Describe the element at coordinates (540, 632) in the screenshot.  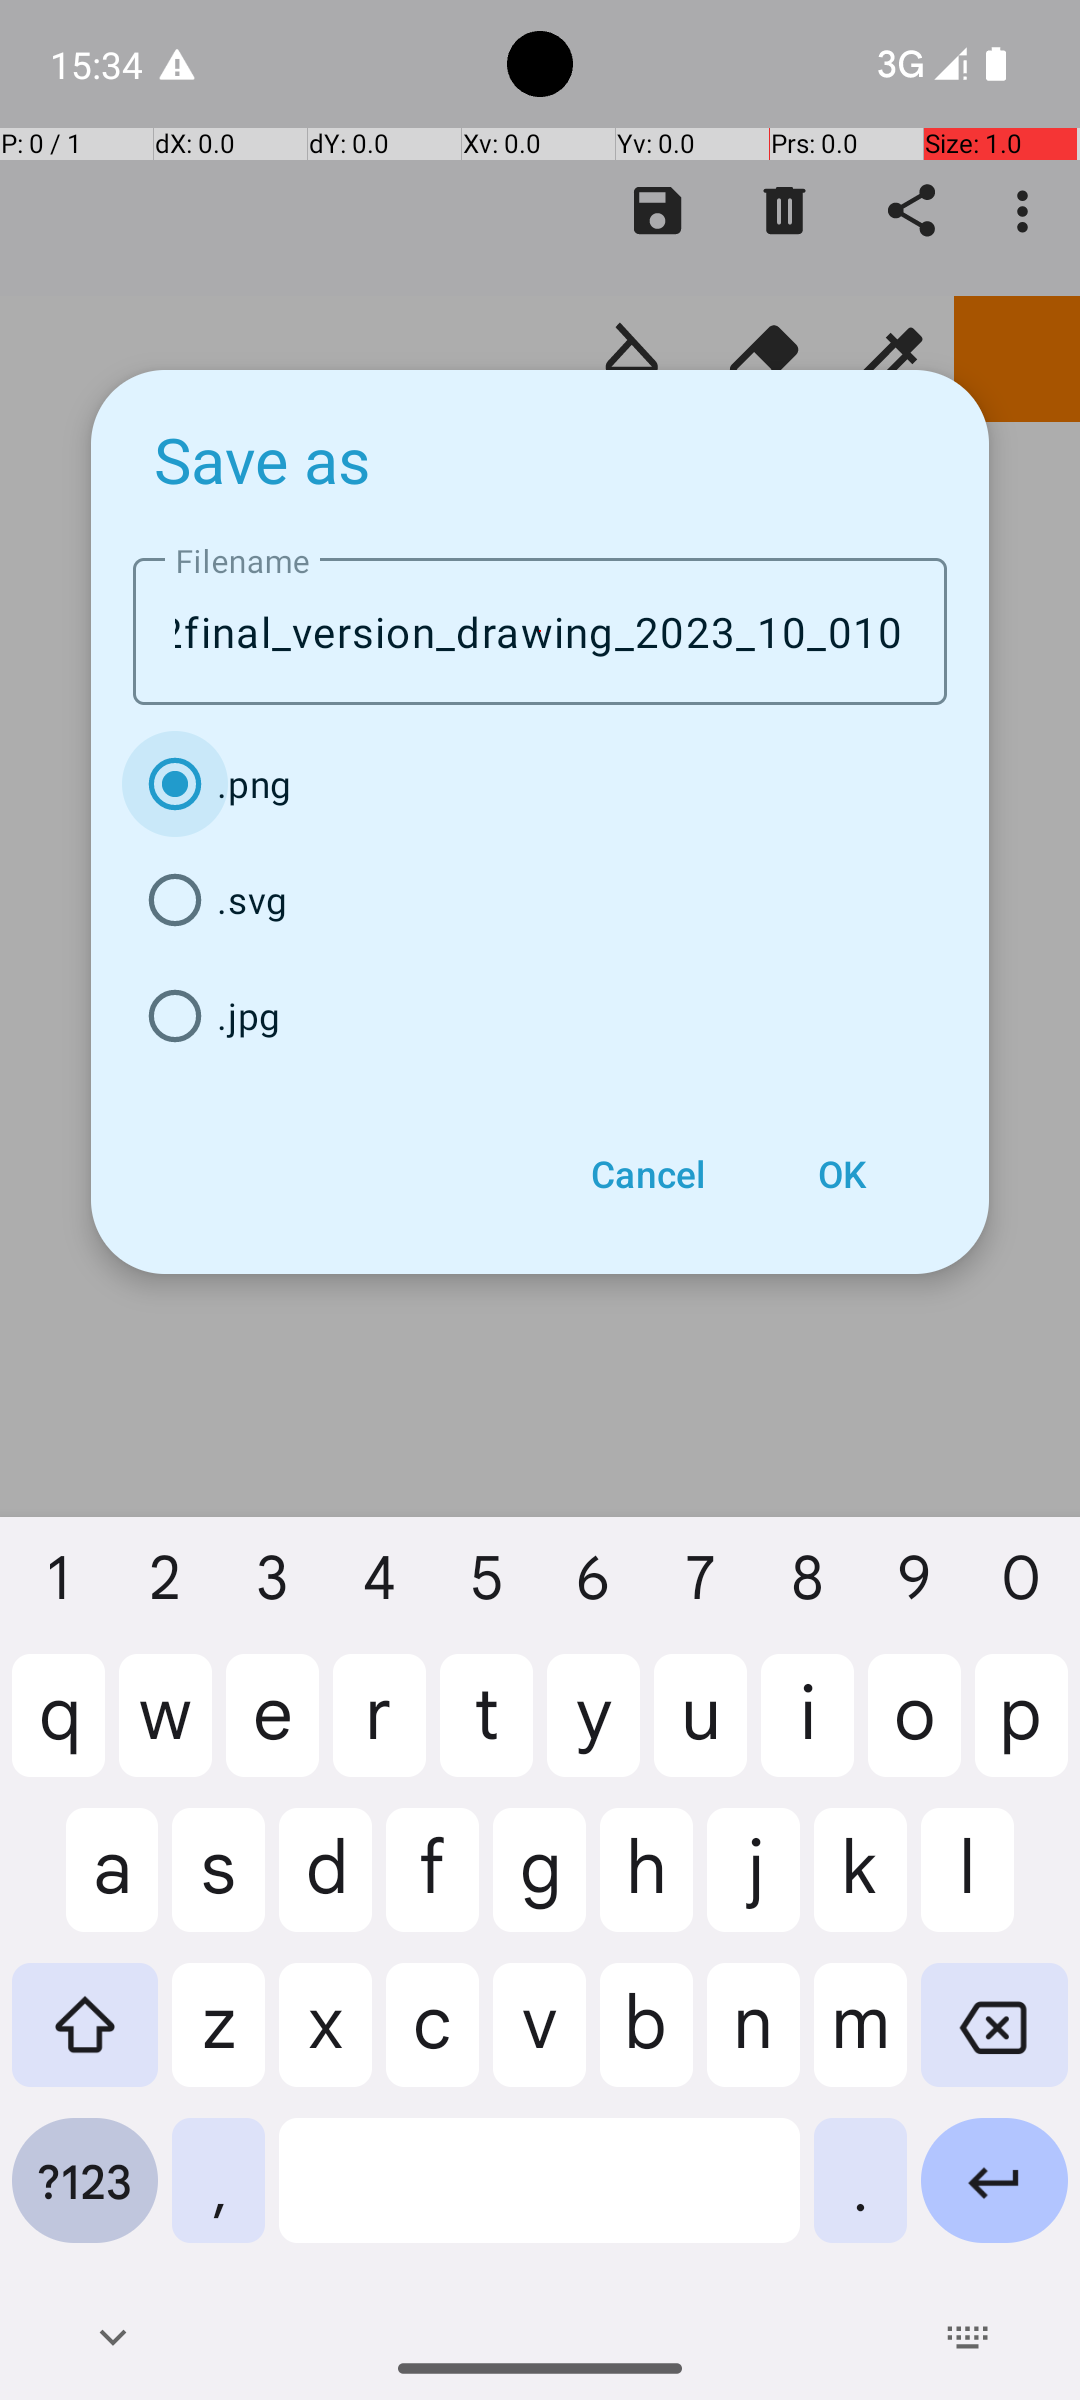
I see `image_2023_10_1image_draw_2final_version_drawing_2023_10_01023_final_version5_15_34_07` at that location.